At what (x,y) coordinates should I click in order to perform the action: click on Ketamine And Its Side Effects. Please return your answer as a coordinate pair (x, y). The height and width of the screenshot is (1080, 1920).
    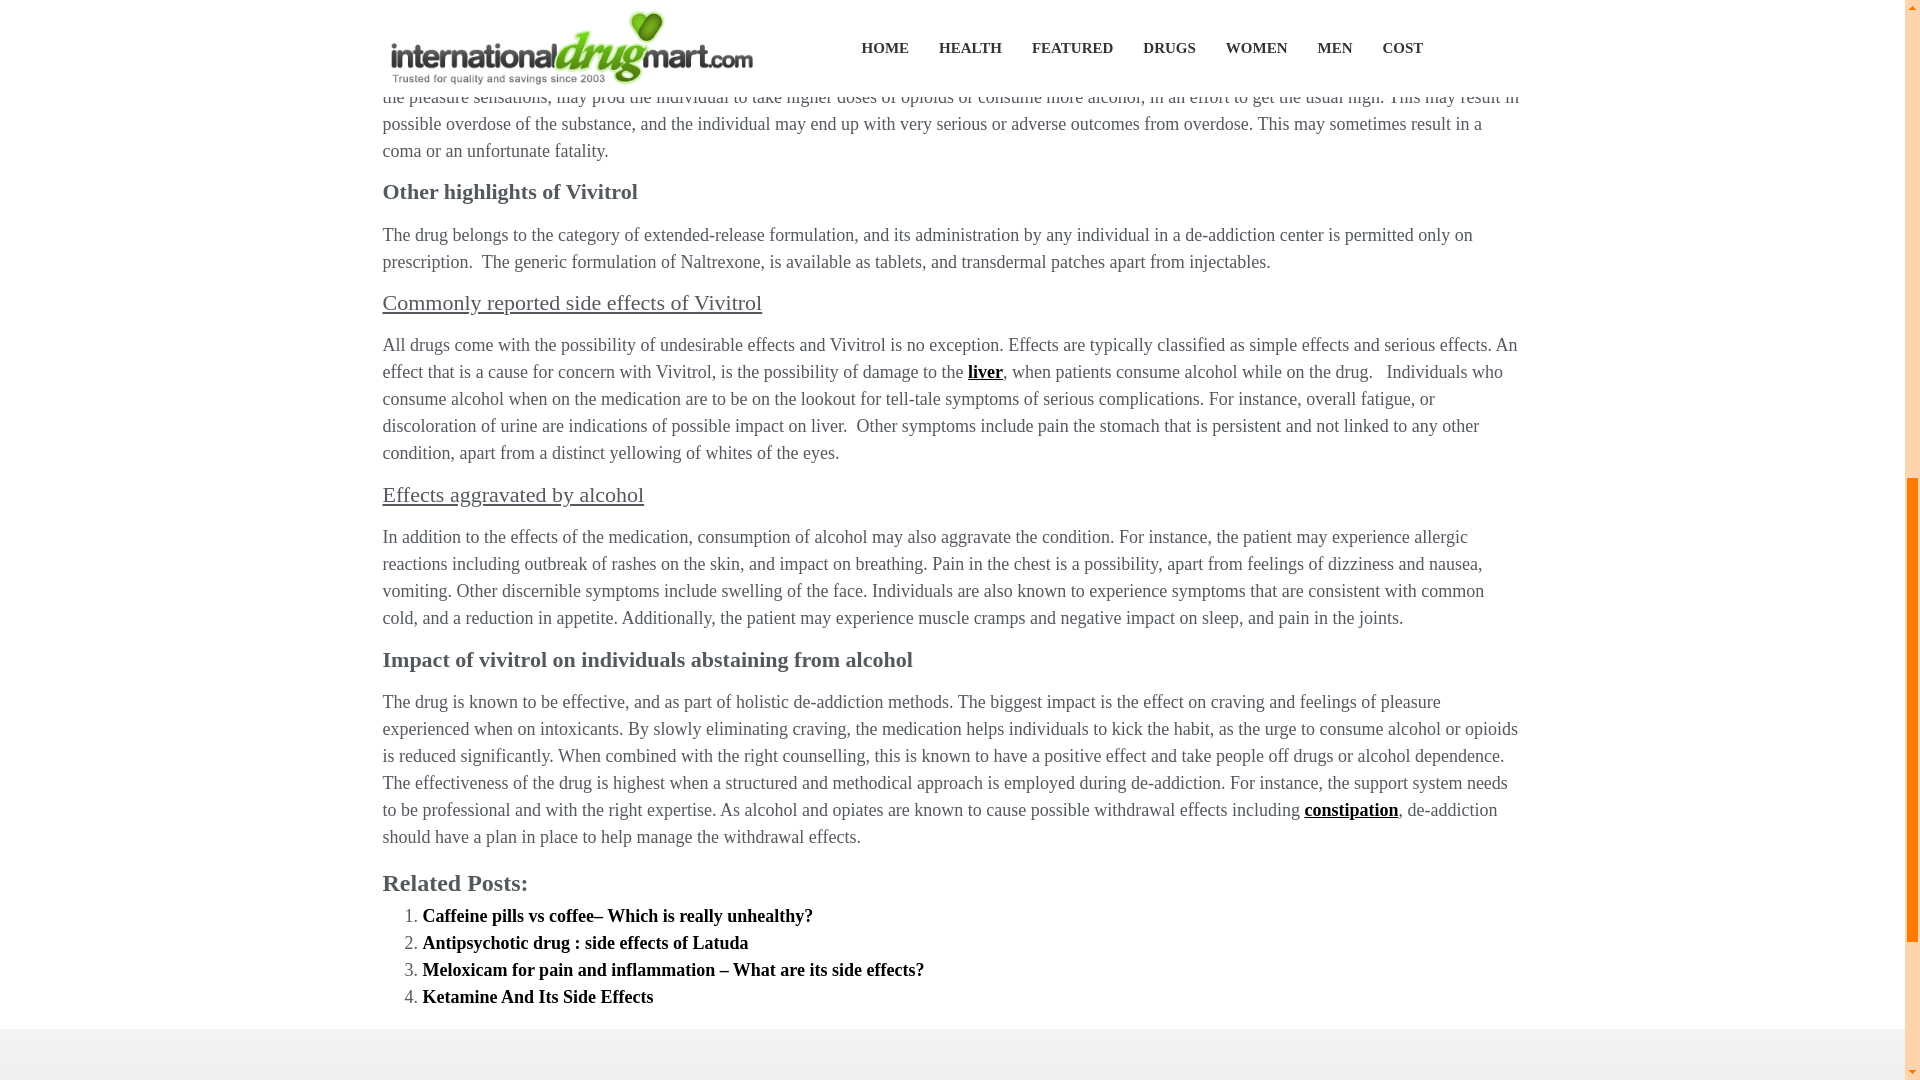
    Looking at the image, I should click on (537, 996).